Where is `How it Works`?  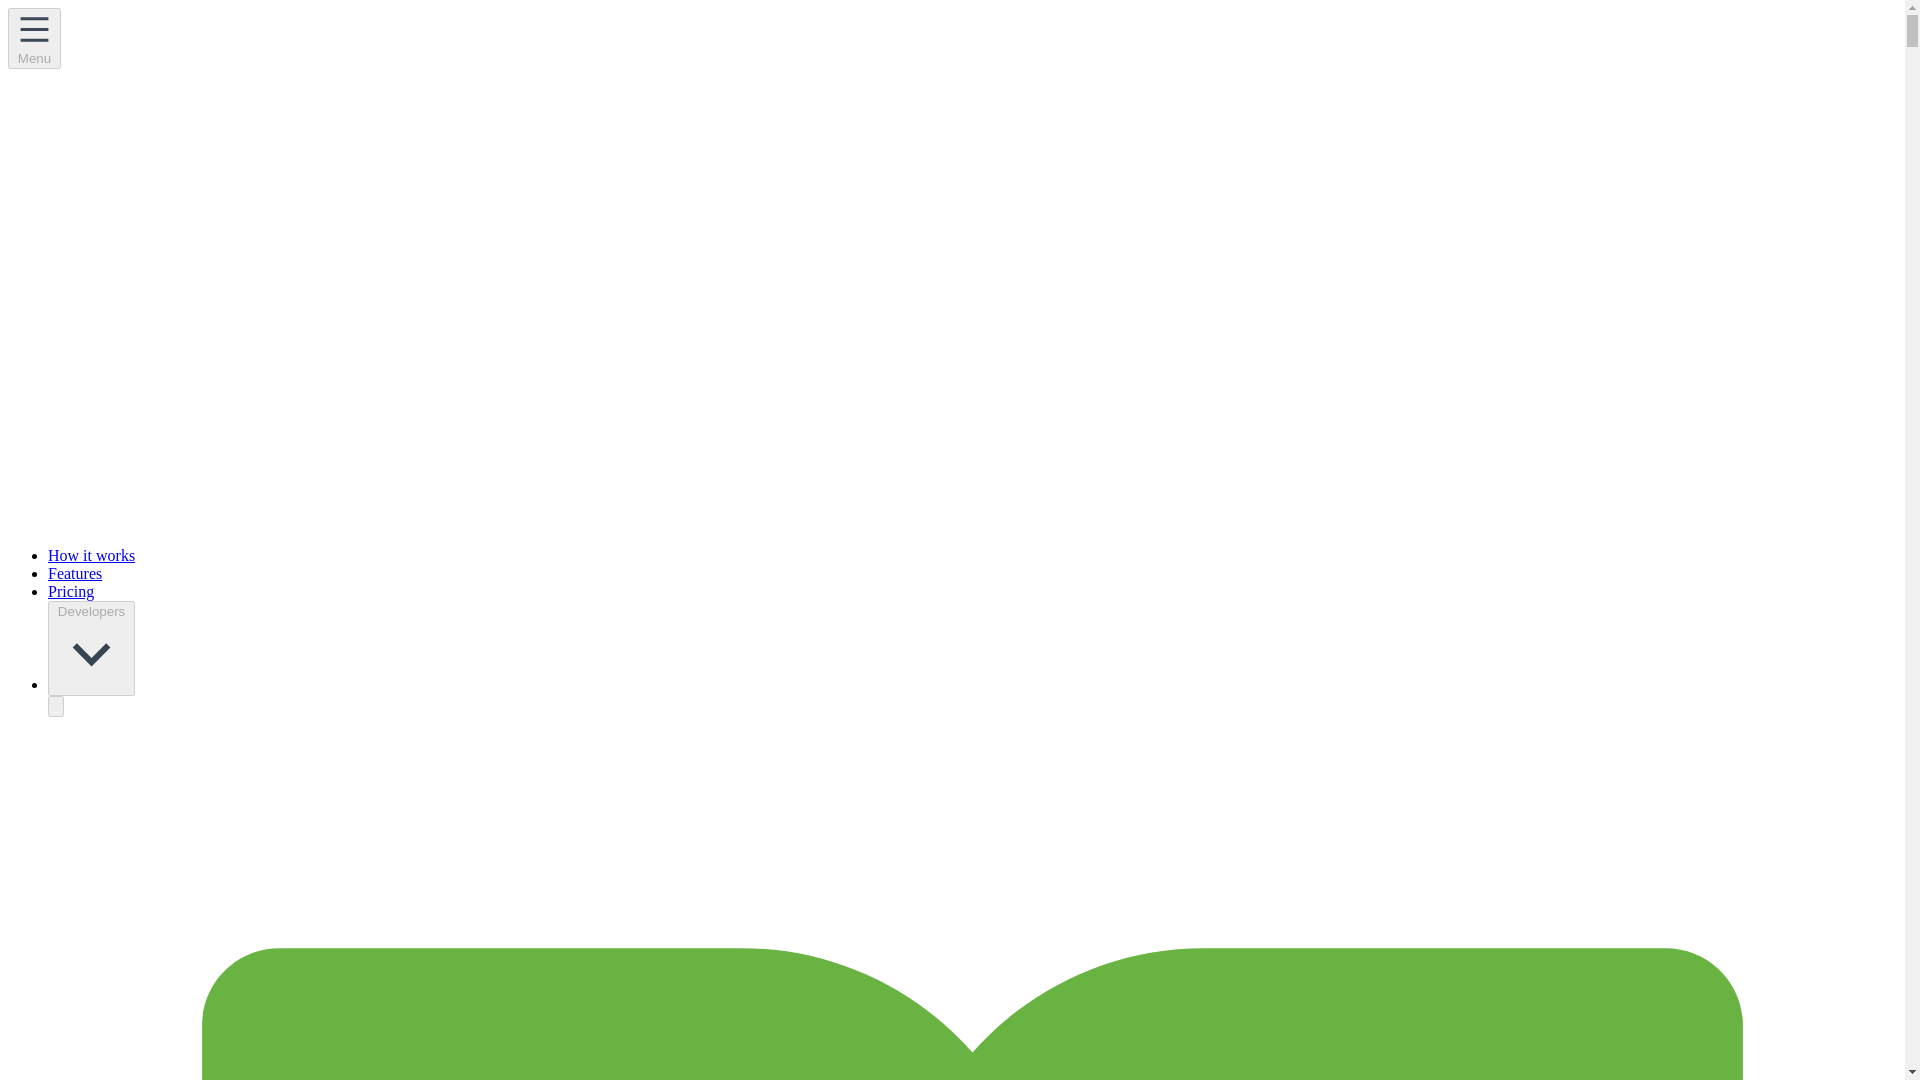
How it Works is located at coordinates (91, 554).